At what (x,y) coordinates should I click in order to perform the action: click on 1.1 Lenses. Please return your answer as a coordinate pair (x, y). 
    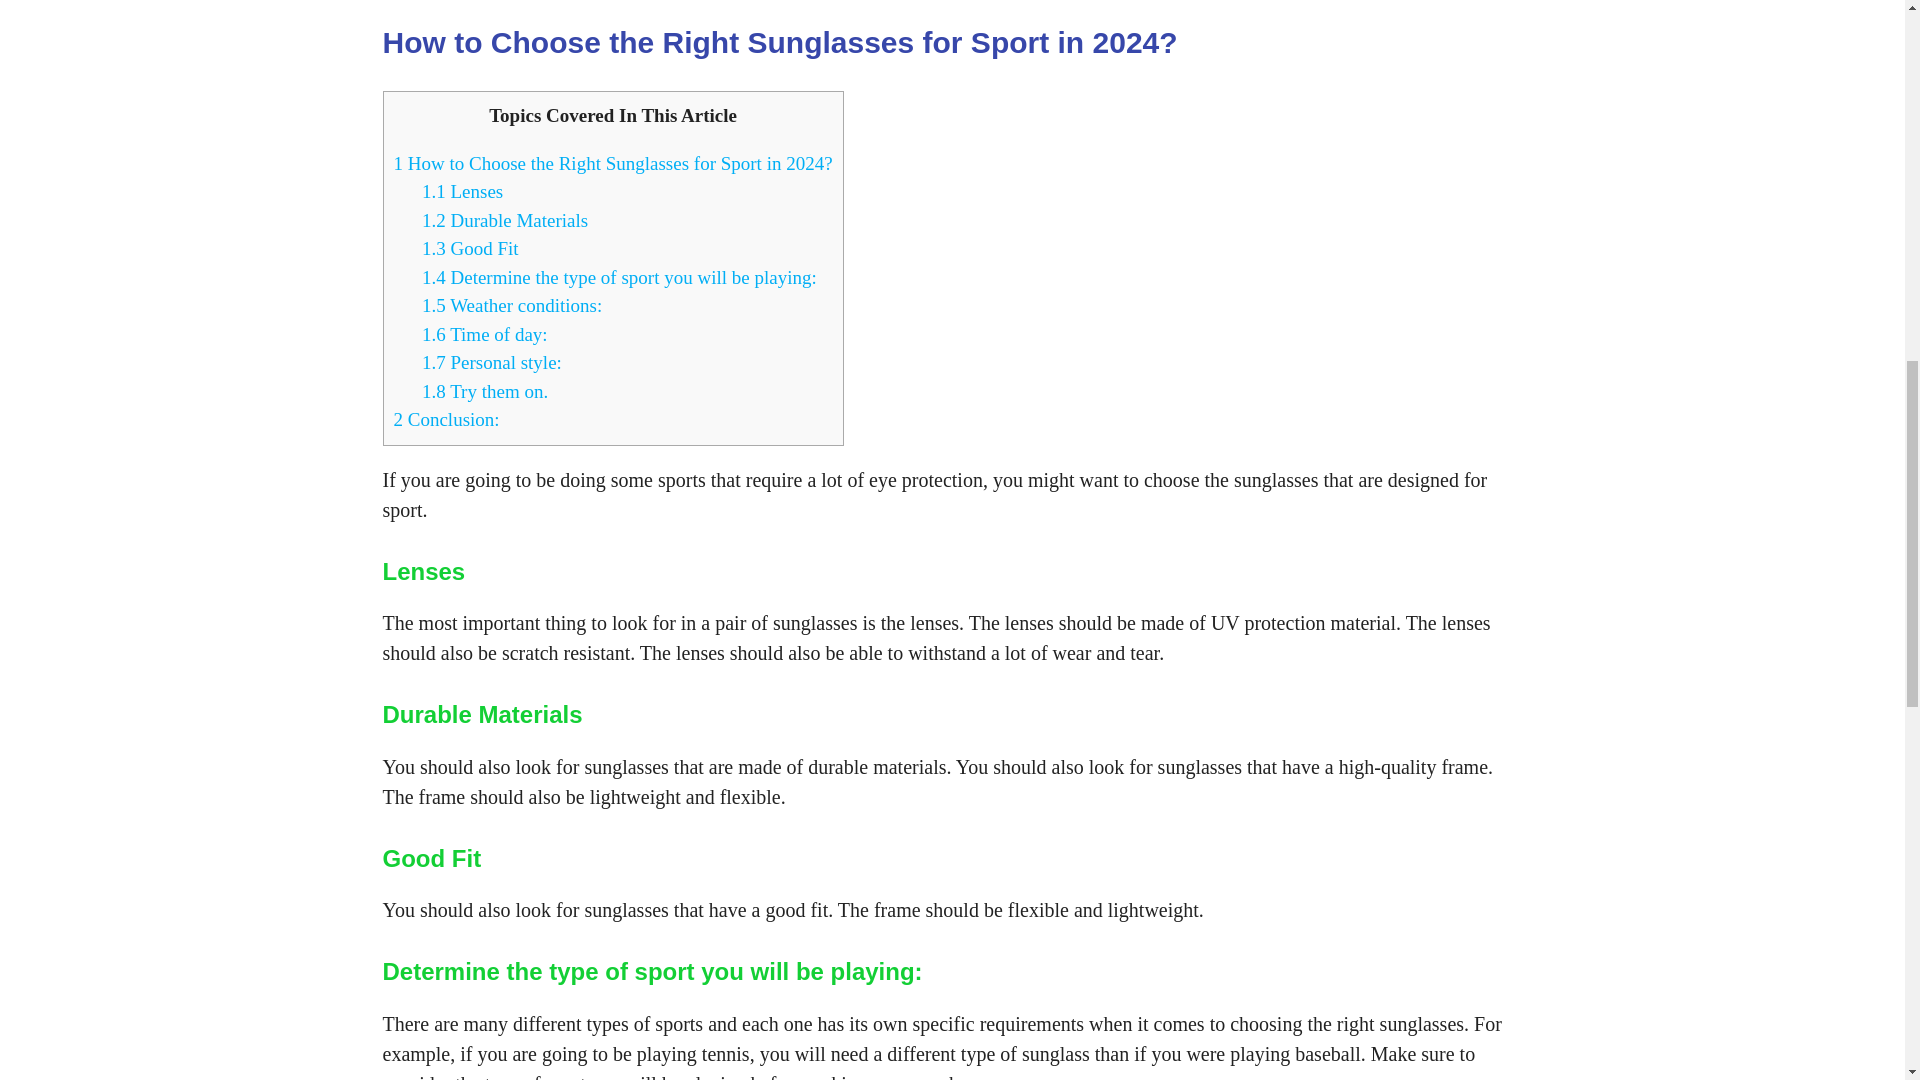
    Looking at the image, I should click on (462, 191).